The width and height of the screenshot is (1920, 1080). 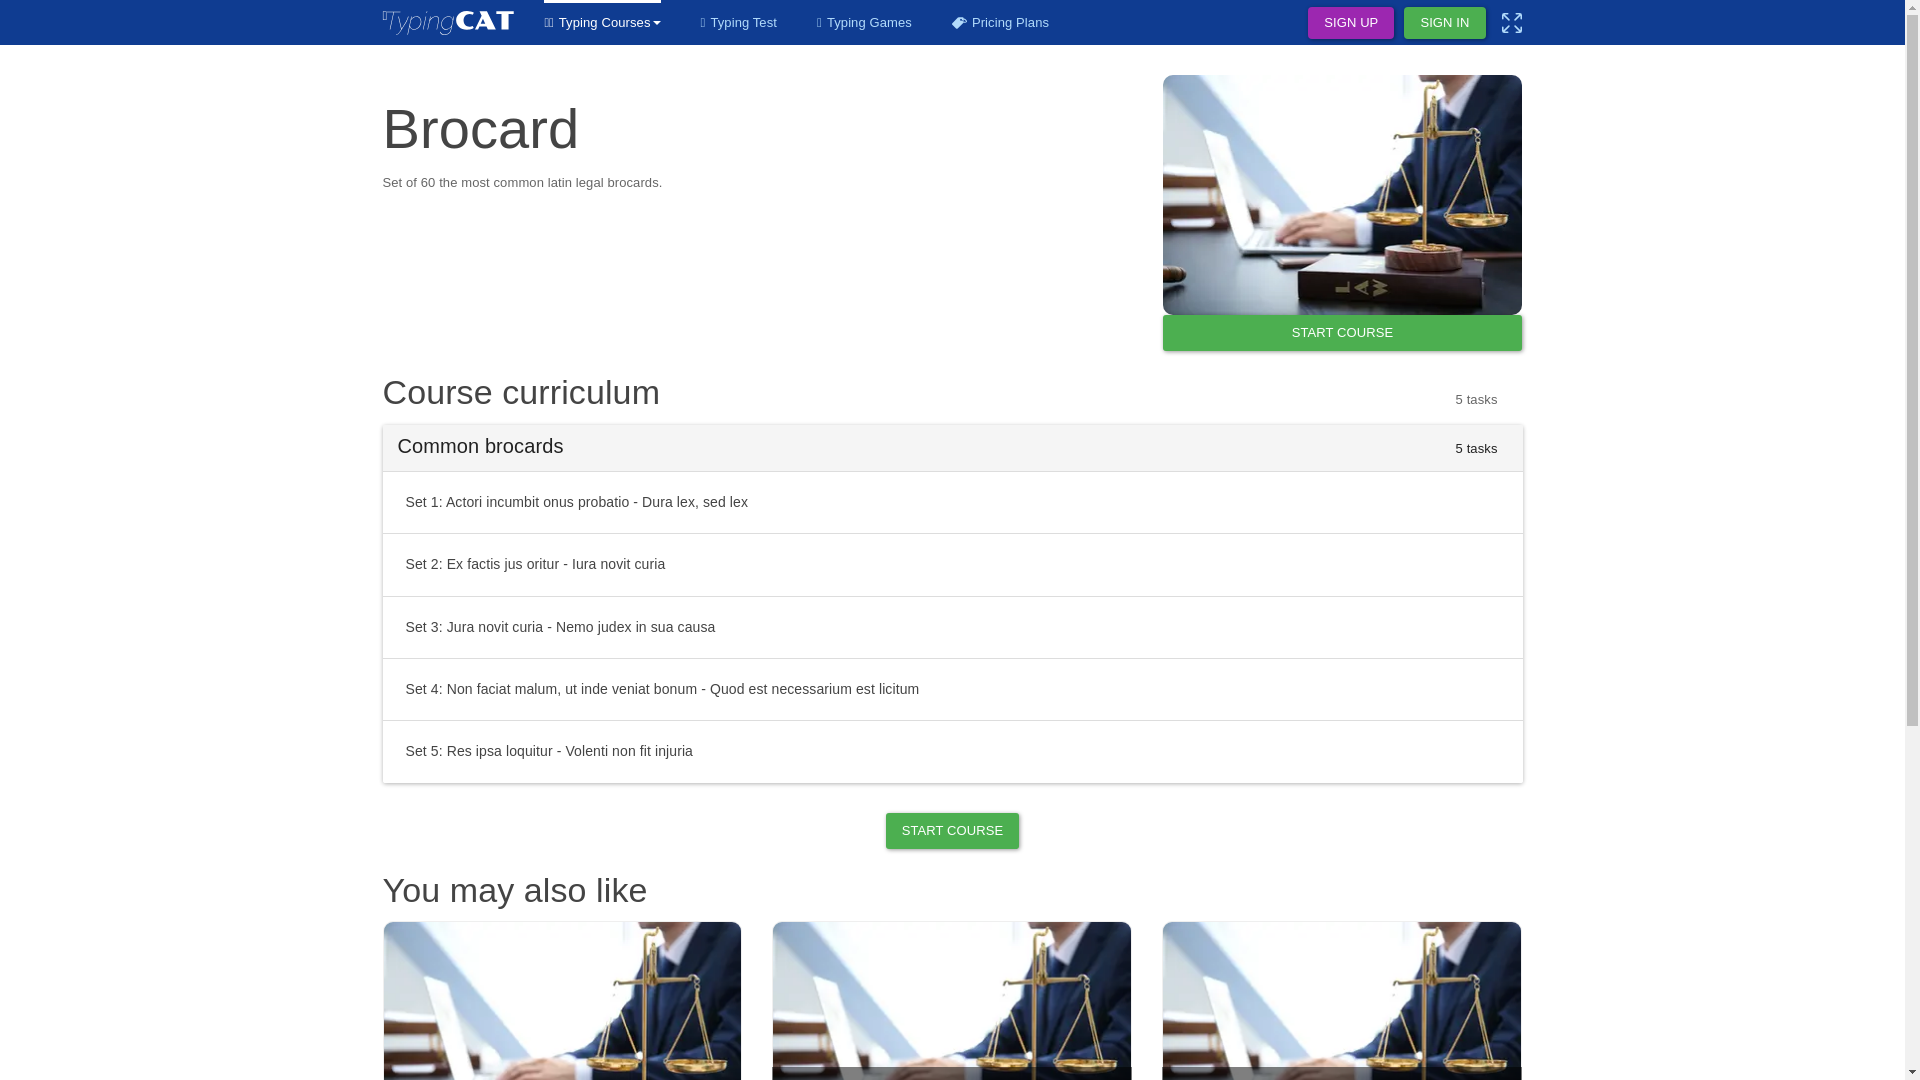 I want to click on Typing Games, so click(x=864, y=22).